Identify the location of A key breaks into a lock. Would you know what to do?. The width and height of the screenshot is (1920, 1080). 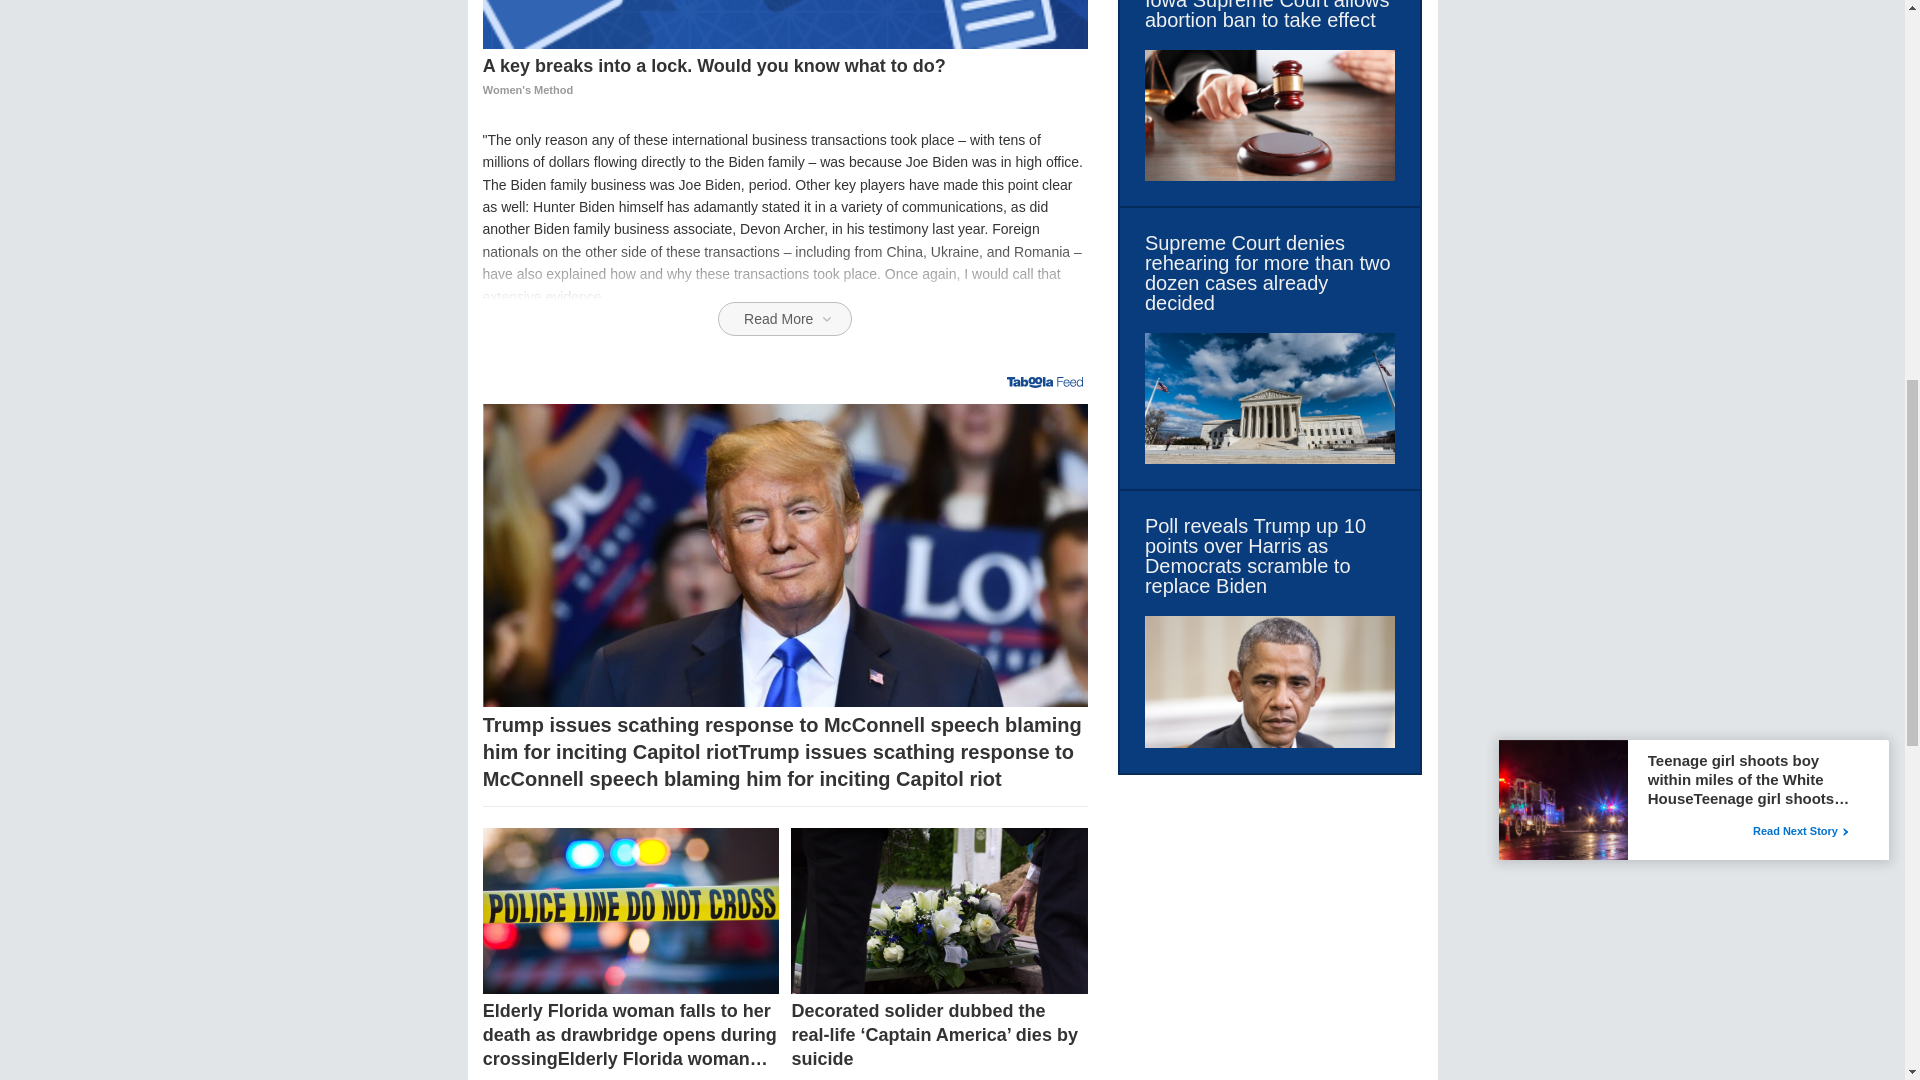
(786, 24).